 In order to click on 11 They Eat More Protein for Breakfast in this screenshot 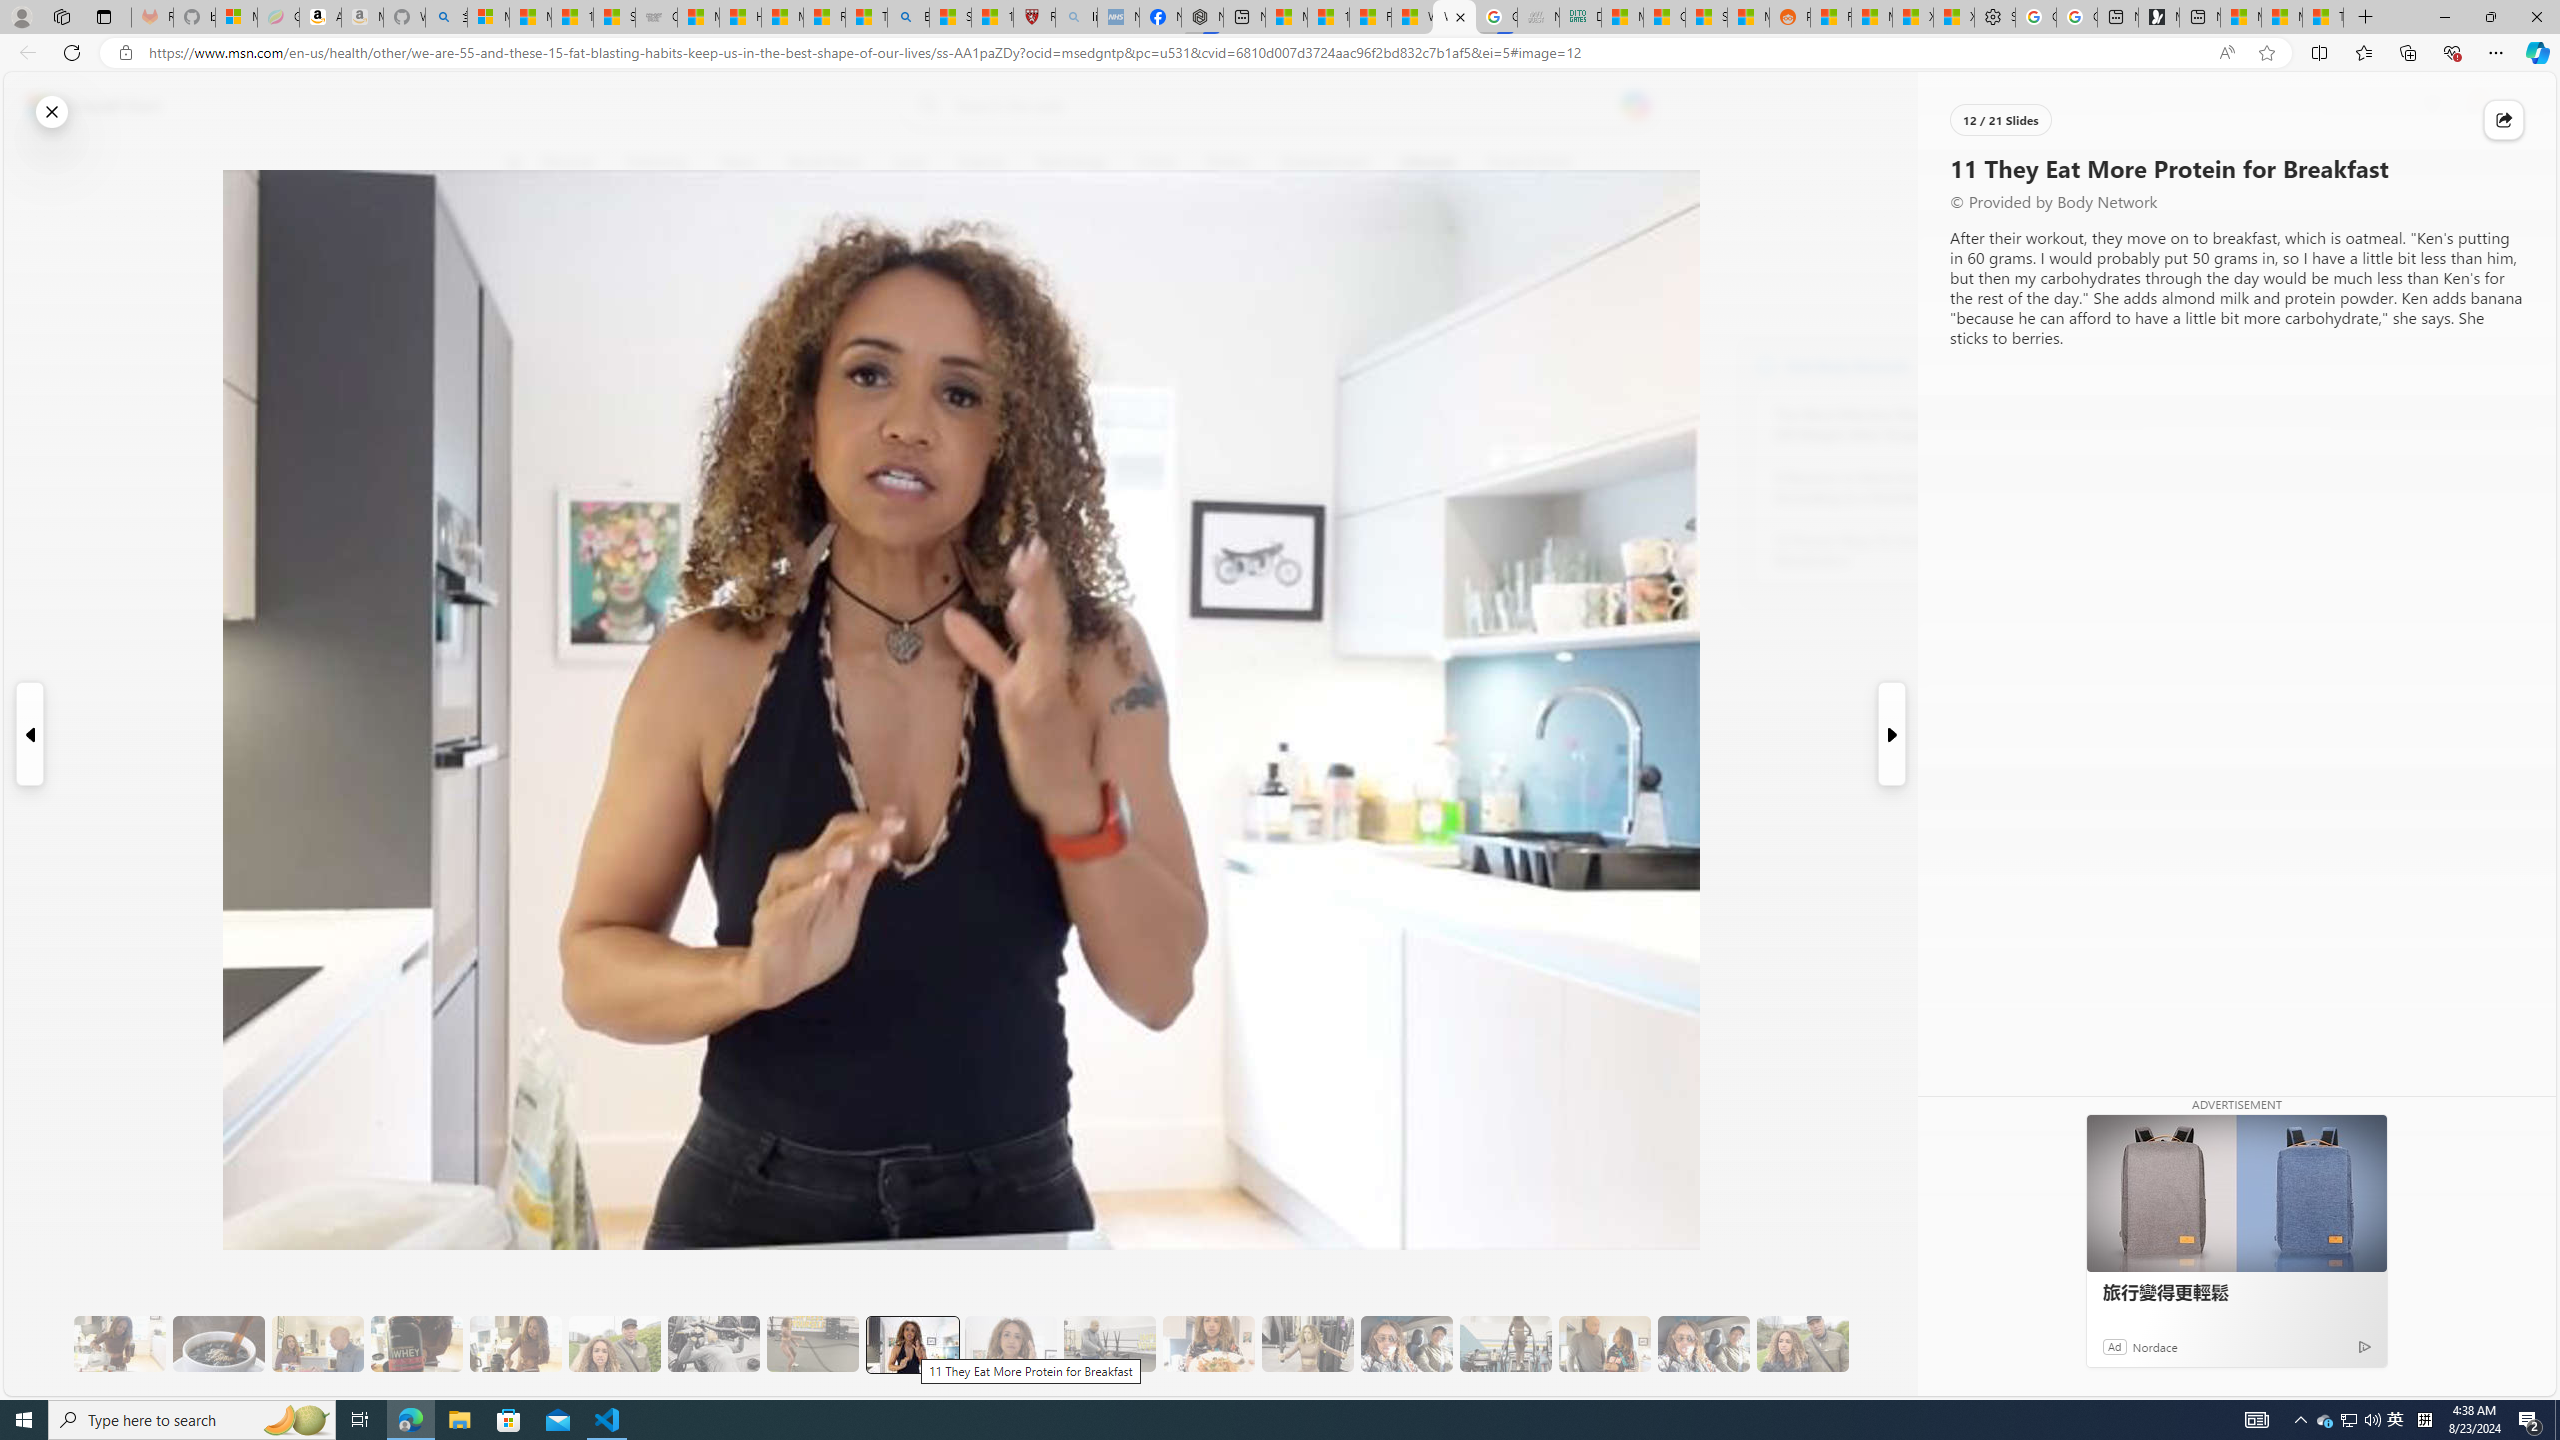, I will do `click(911, 1344)`.